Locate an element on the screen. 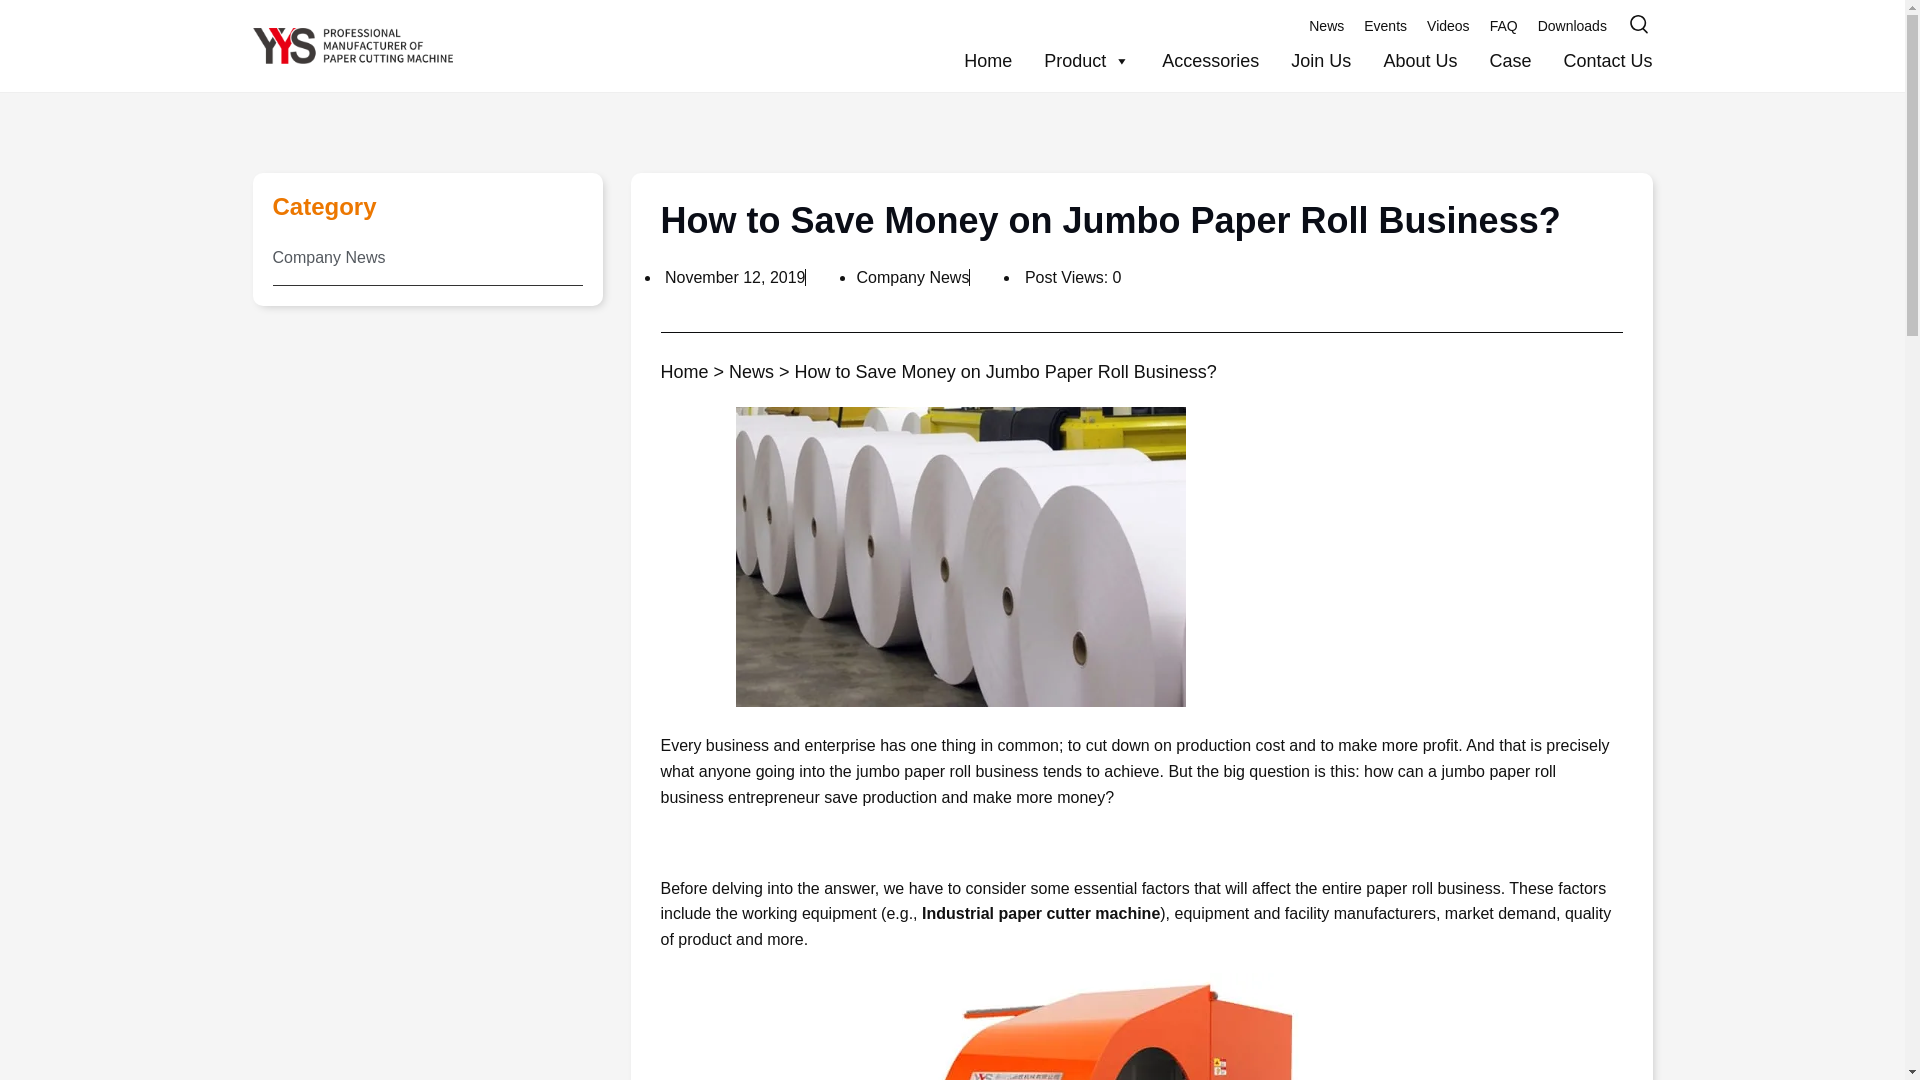 The width and height of the screenshot is (1920, 1080). Accessories is located at coordinates (1194, 53).